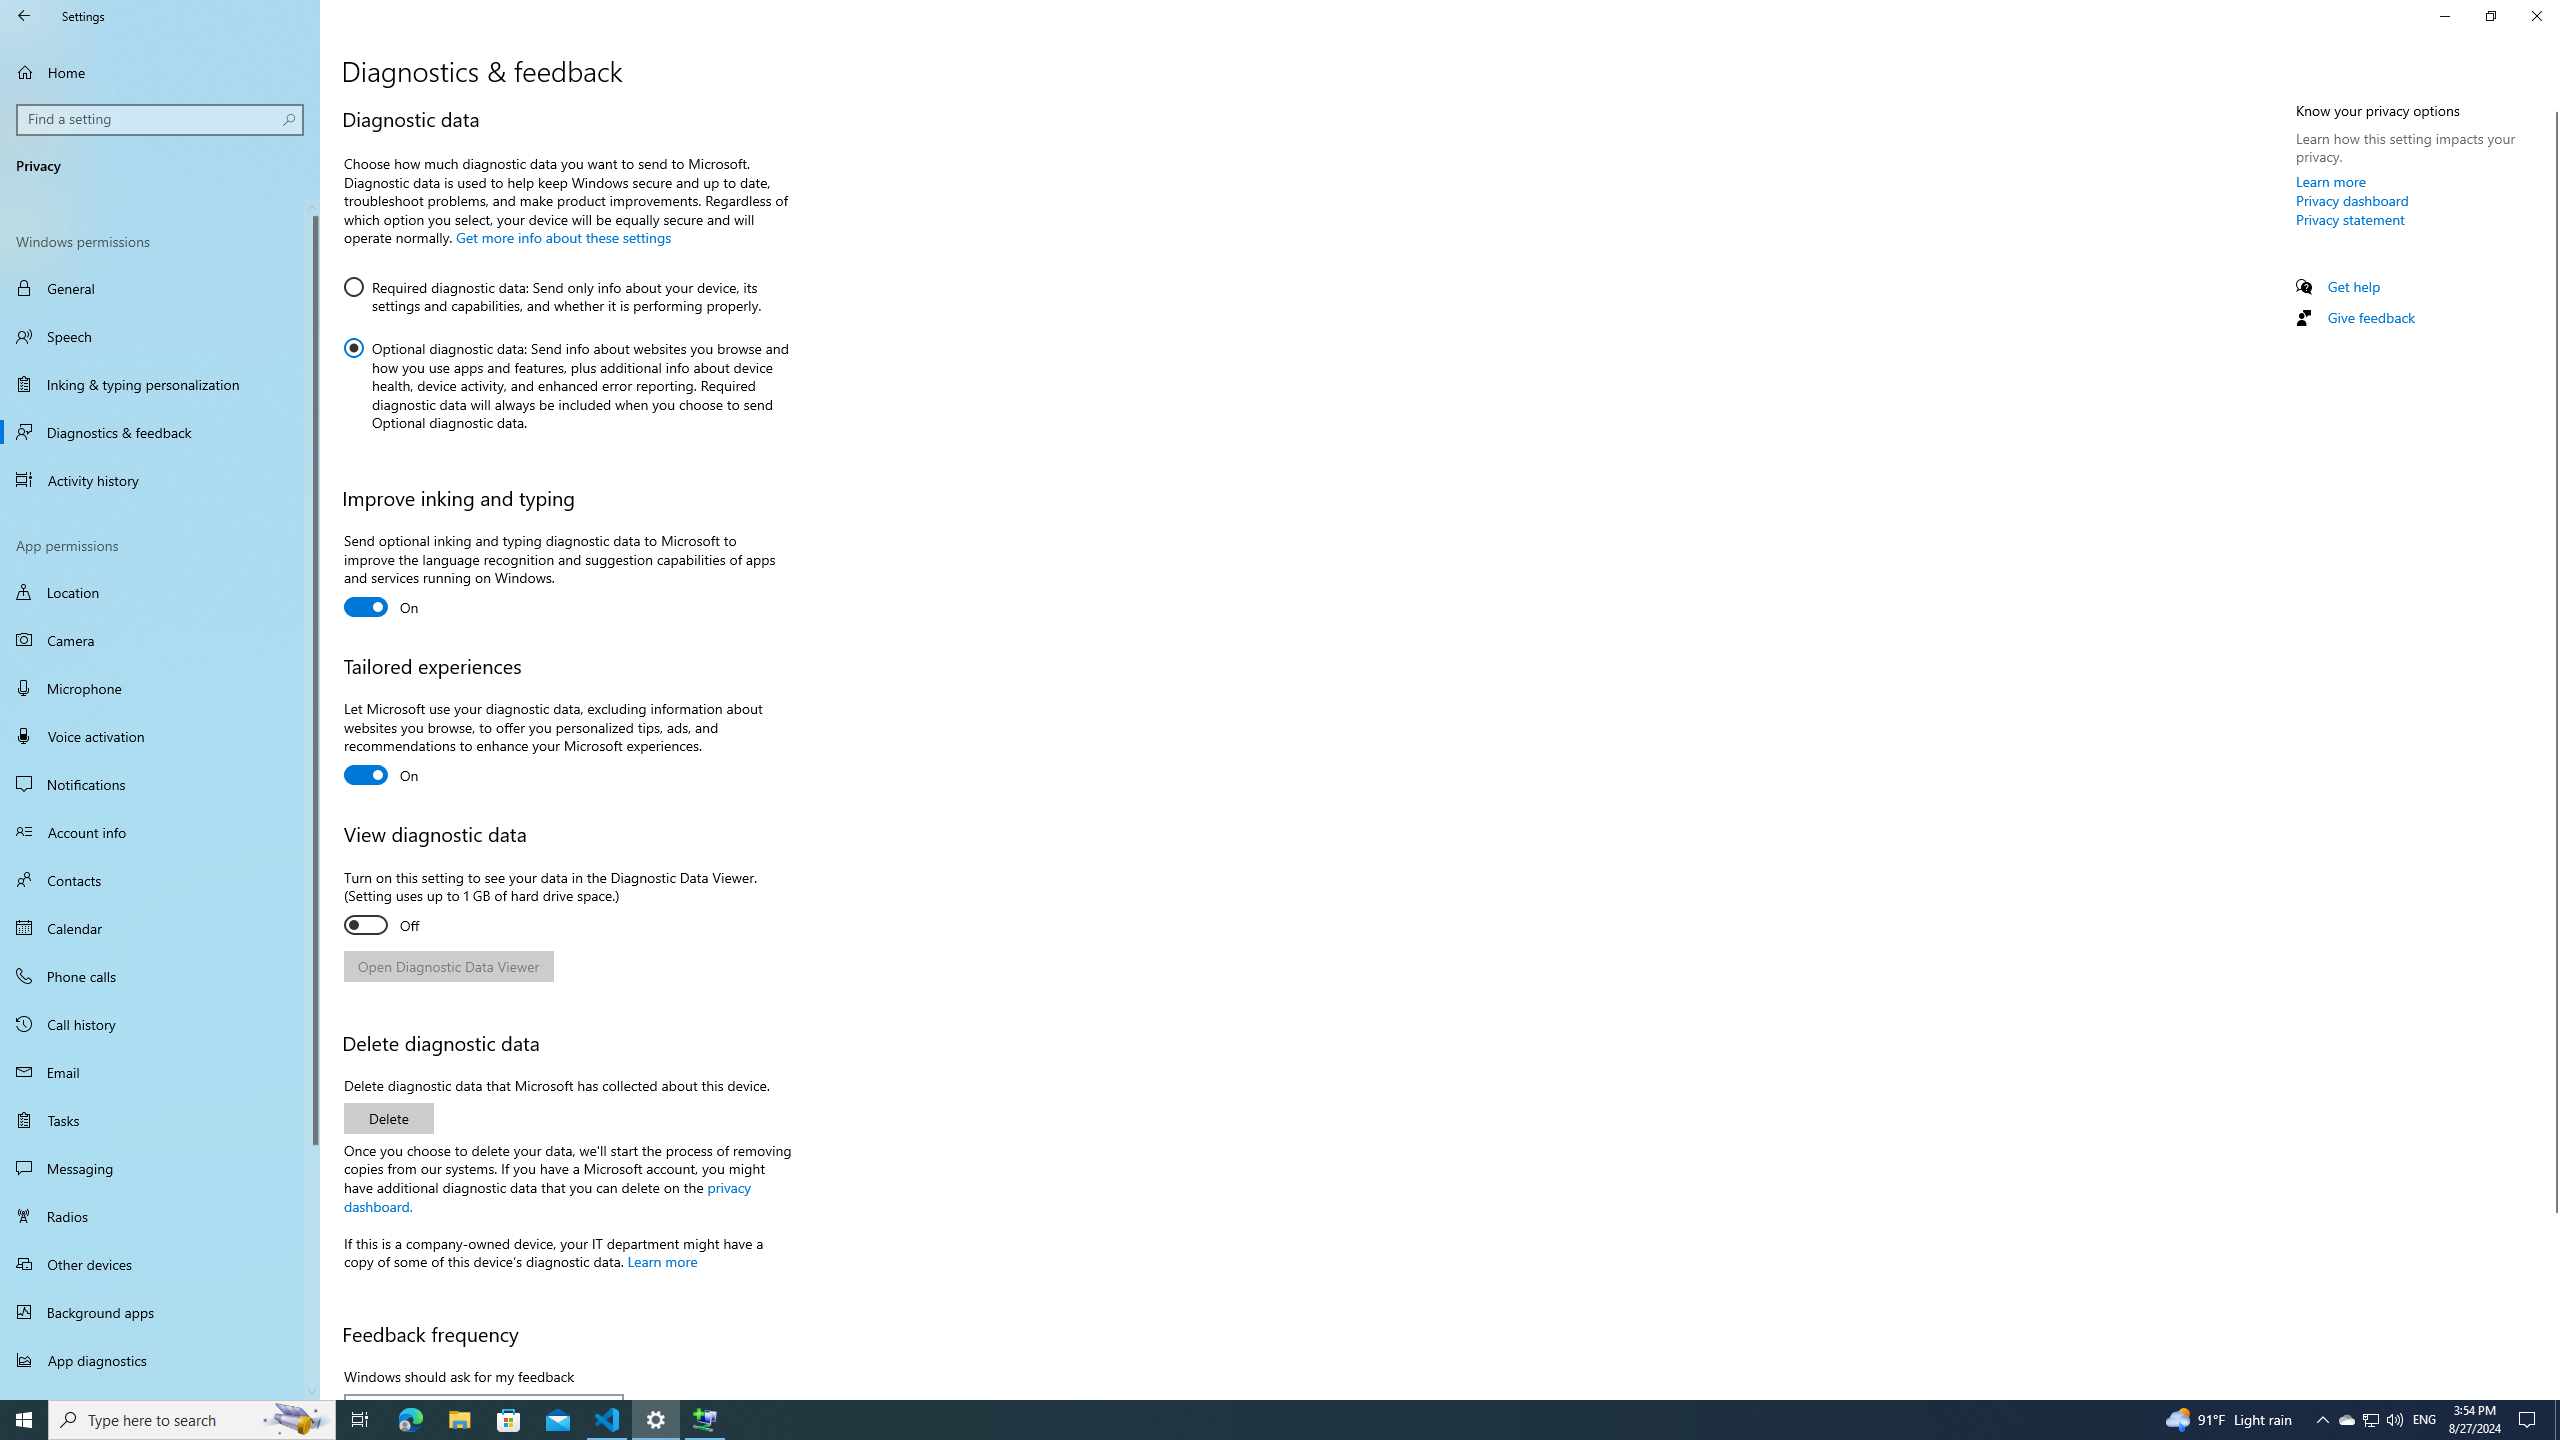 The width and height of the screenshot is (2560, 1440). I want to click on Settings - 1 running window, so click(656, 1420).